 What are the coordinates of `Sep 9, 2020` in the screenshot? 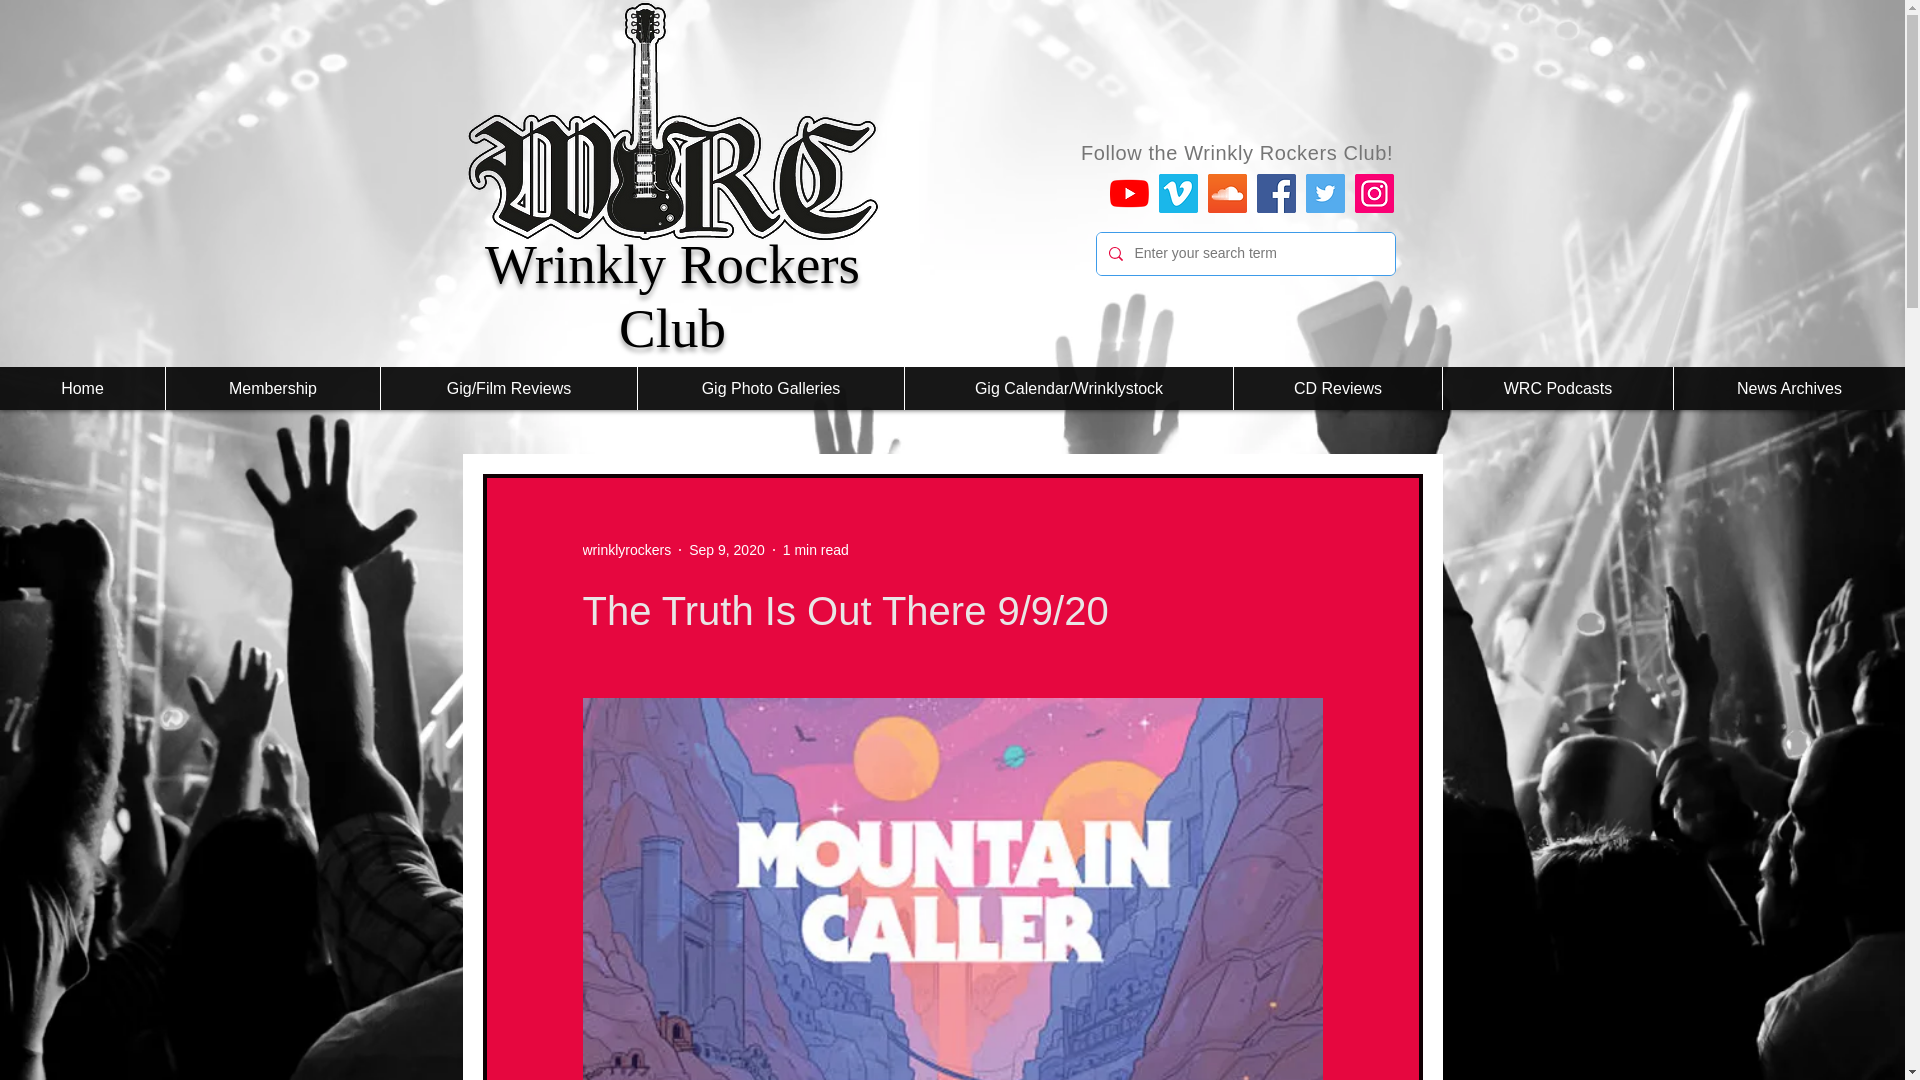 It's located at (726, 550).